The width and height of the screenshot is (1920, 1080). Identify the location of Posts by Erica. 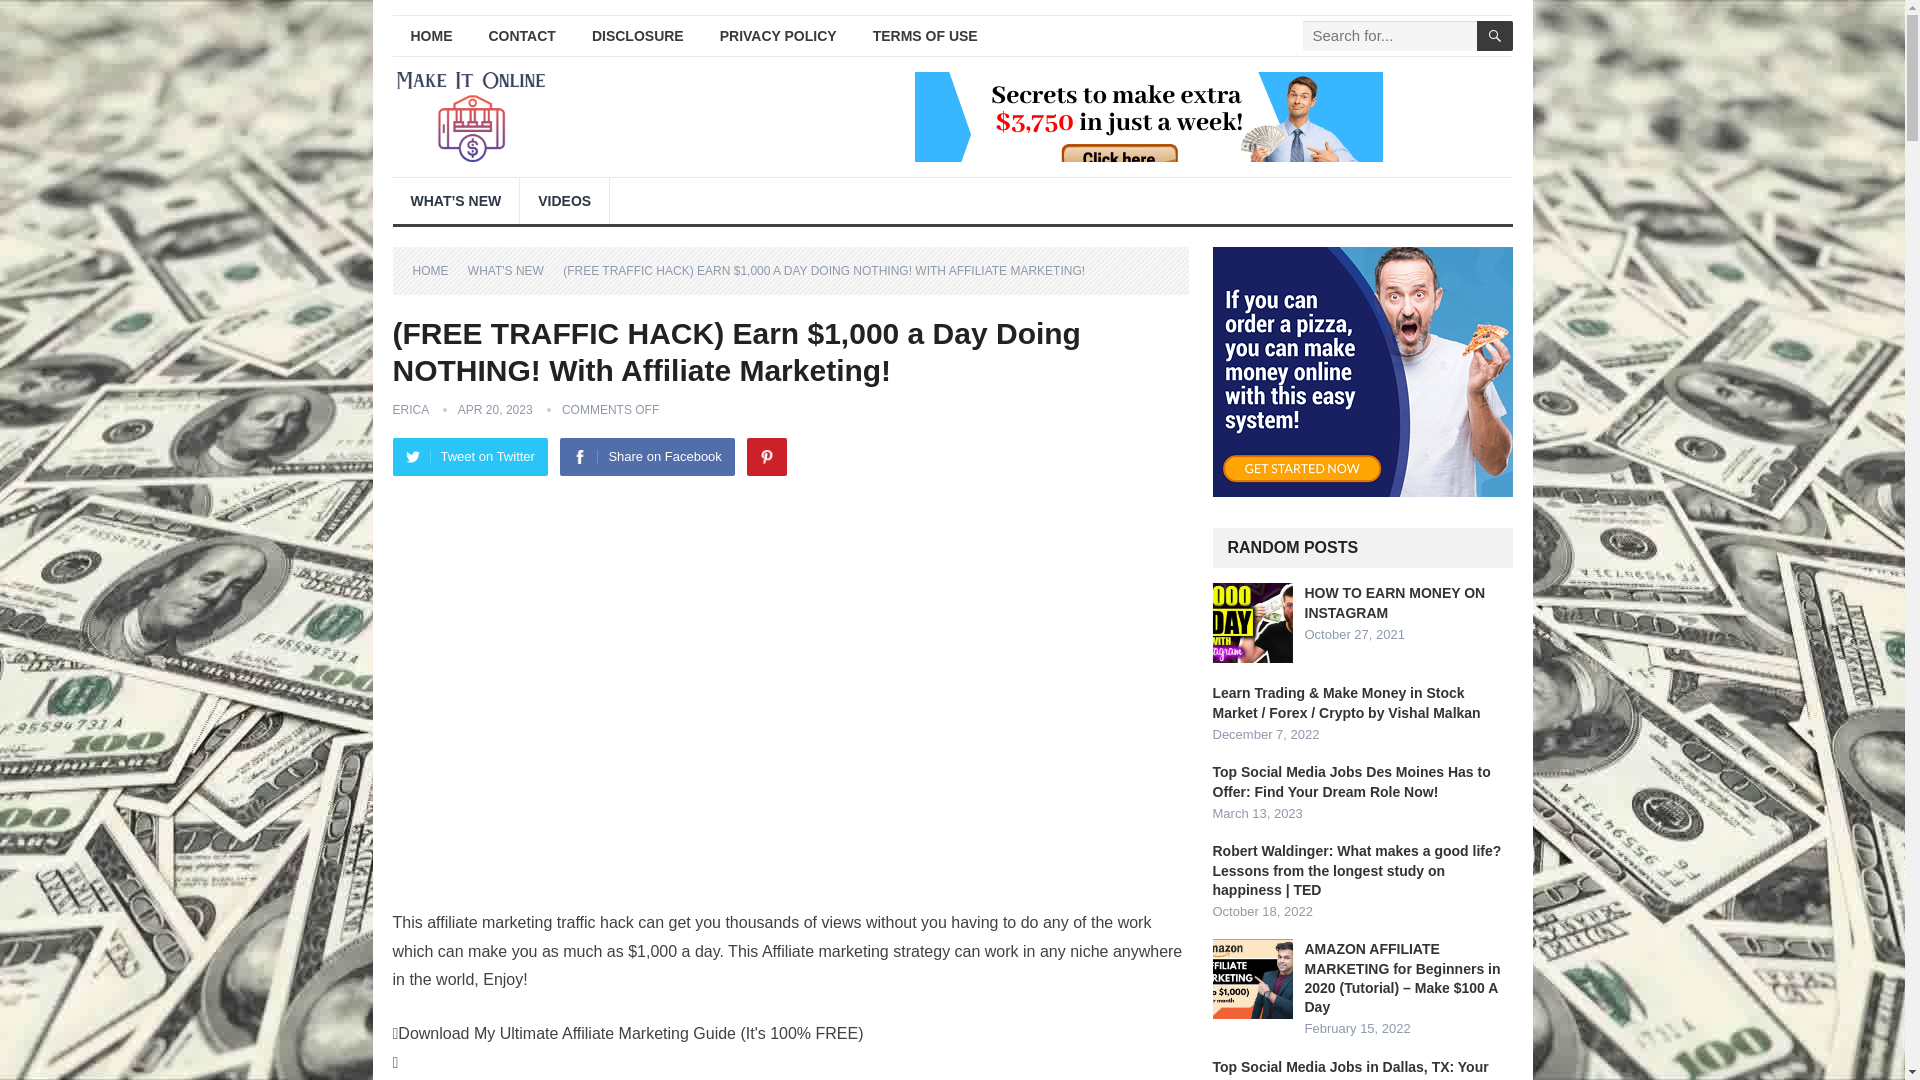
(410, 409).